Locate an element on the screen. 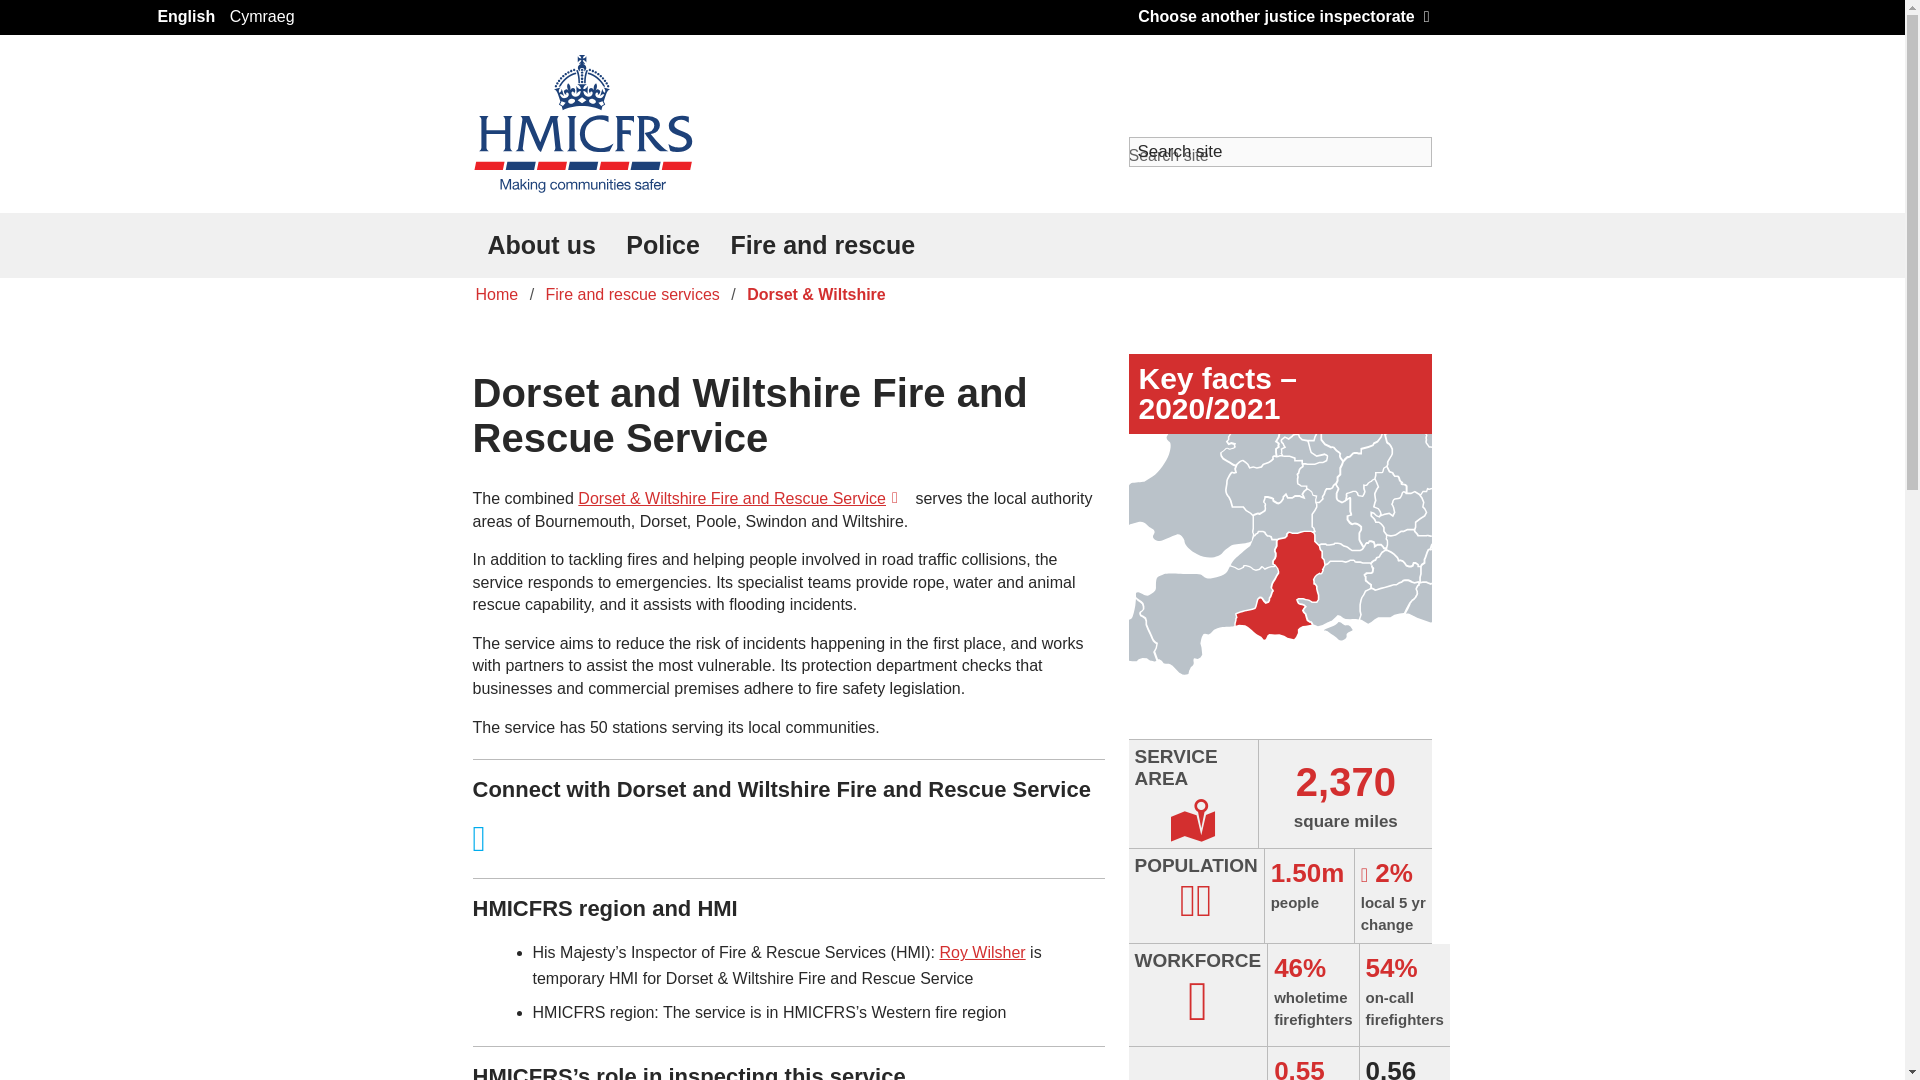 The image size is (1920, 1080). Choose another justice inspectorate   is located at coordinates (1283, 16).